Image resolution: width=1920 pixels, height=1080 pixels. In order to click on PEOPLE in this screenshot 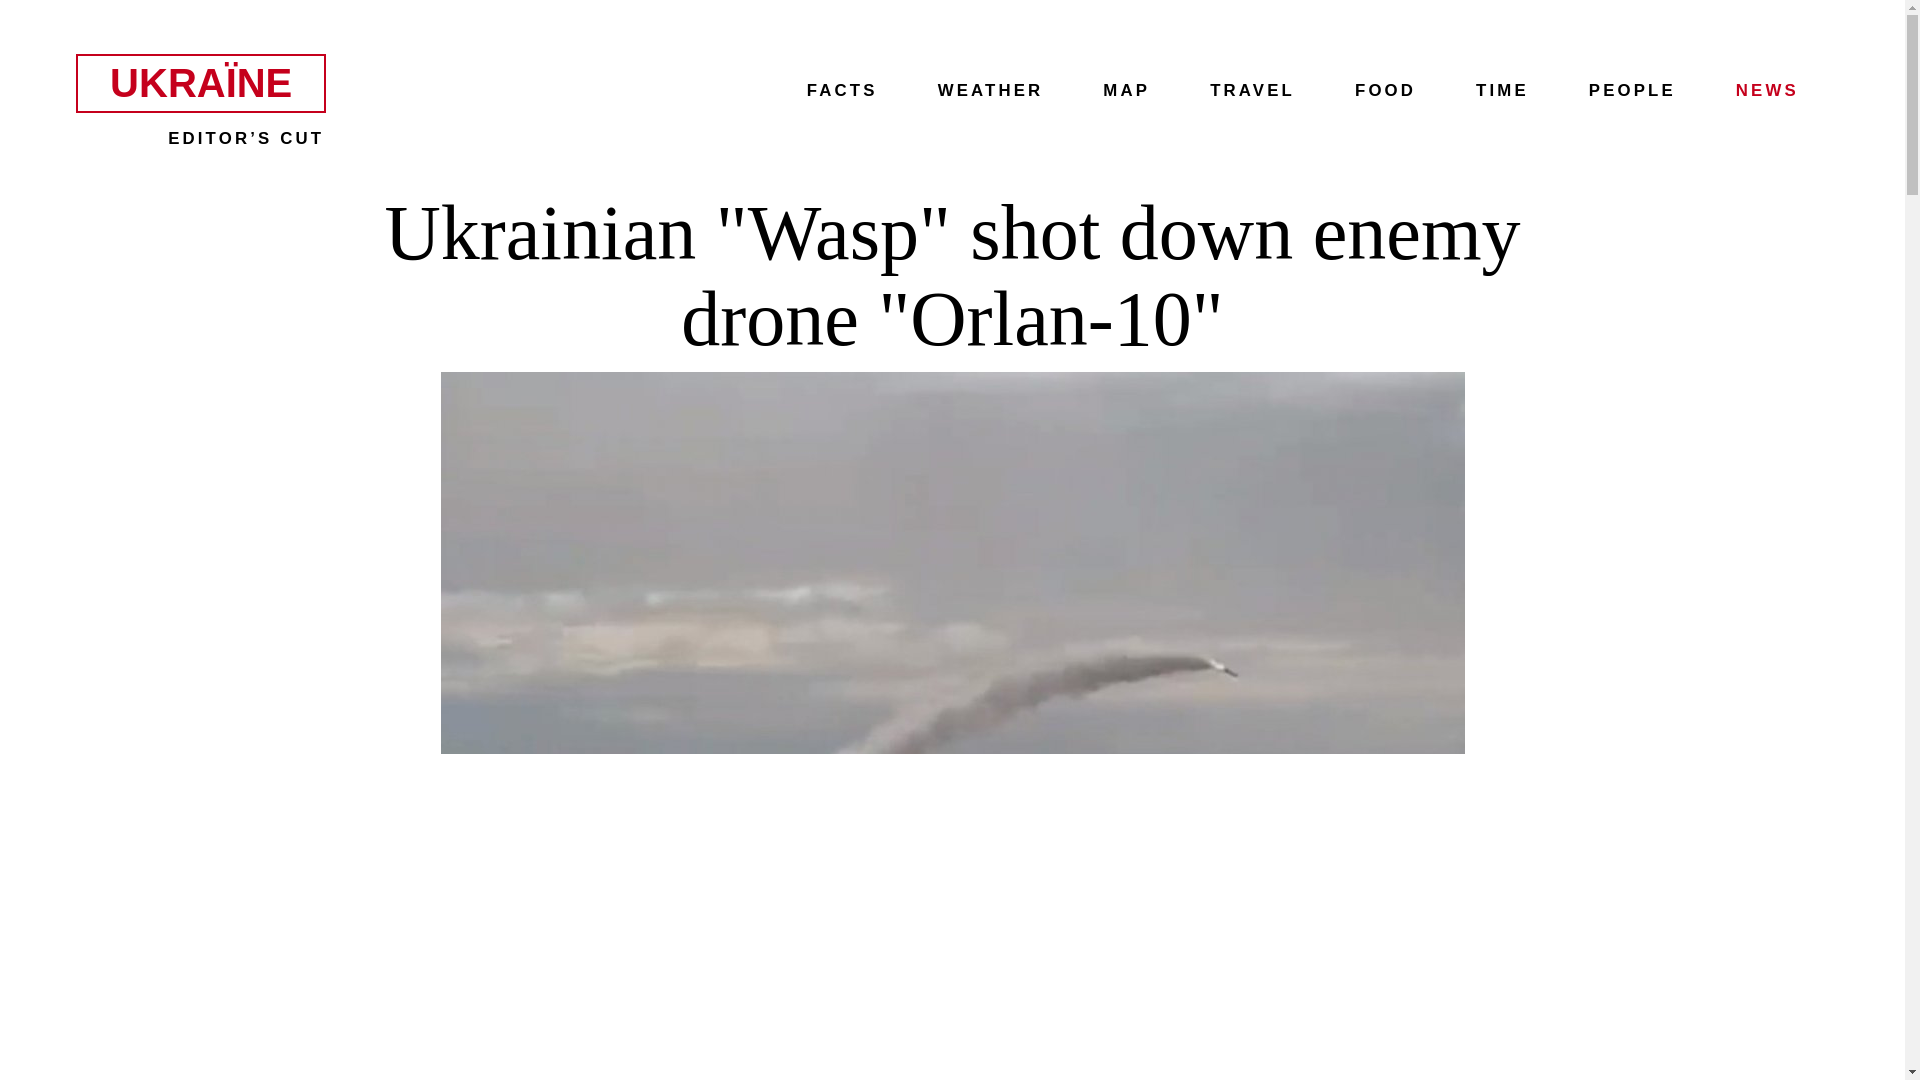, I will do `click(1632, 90)`.